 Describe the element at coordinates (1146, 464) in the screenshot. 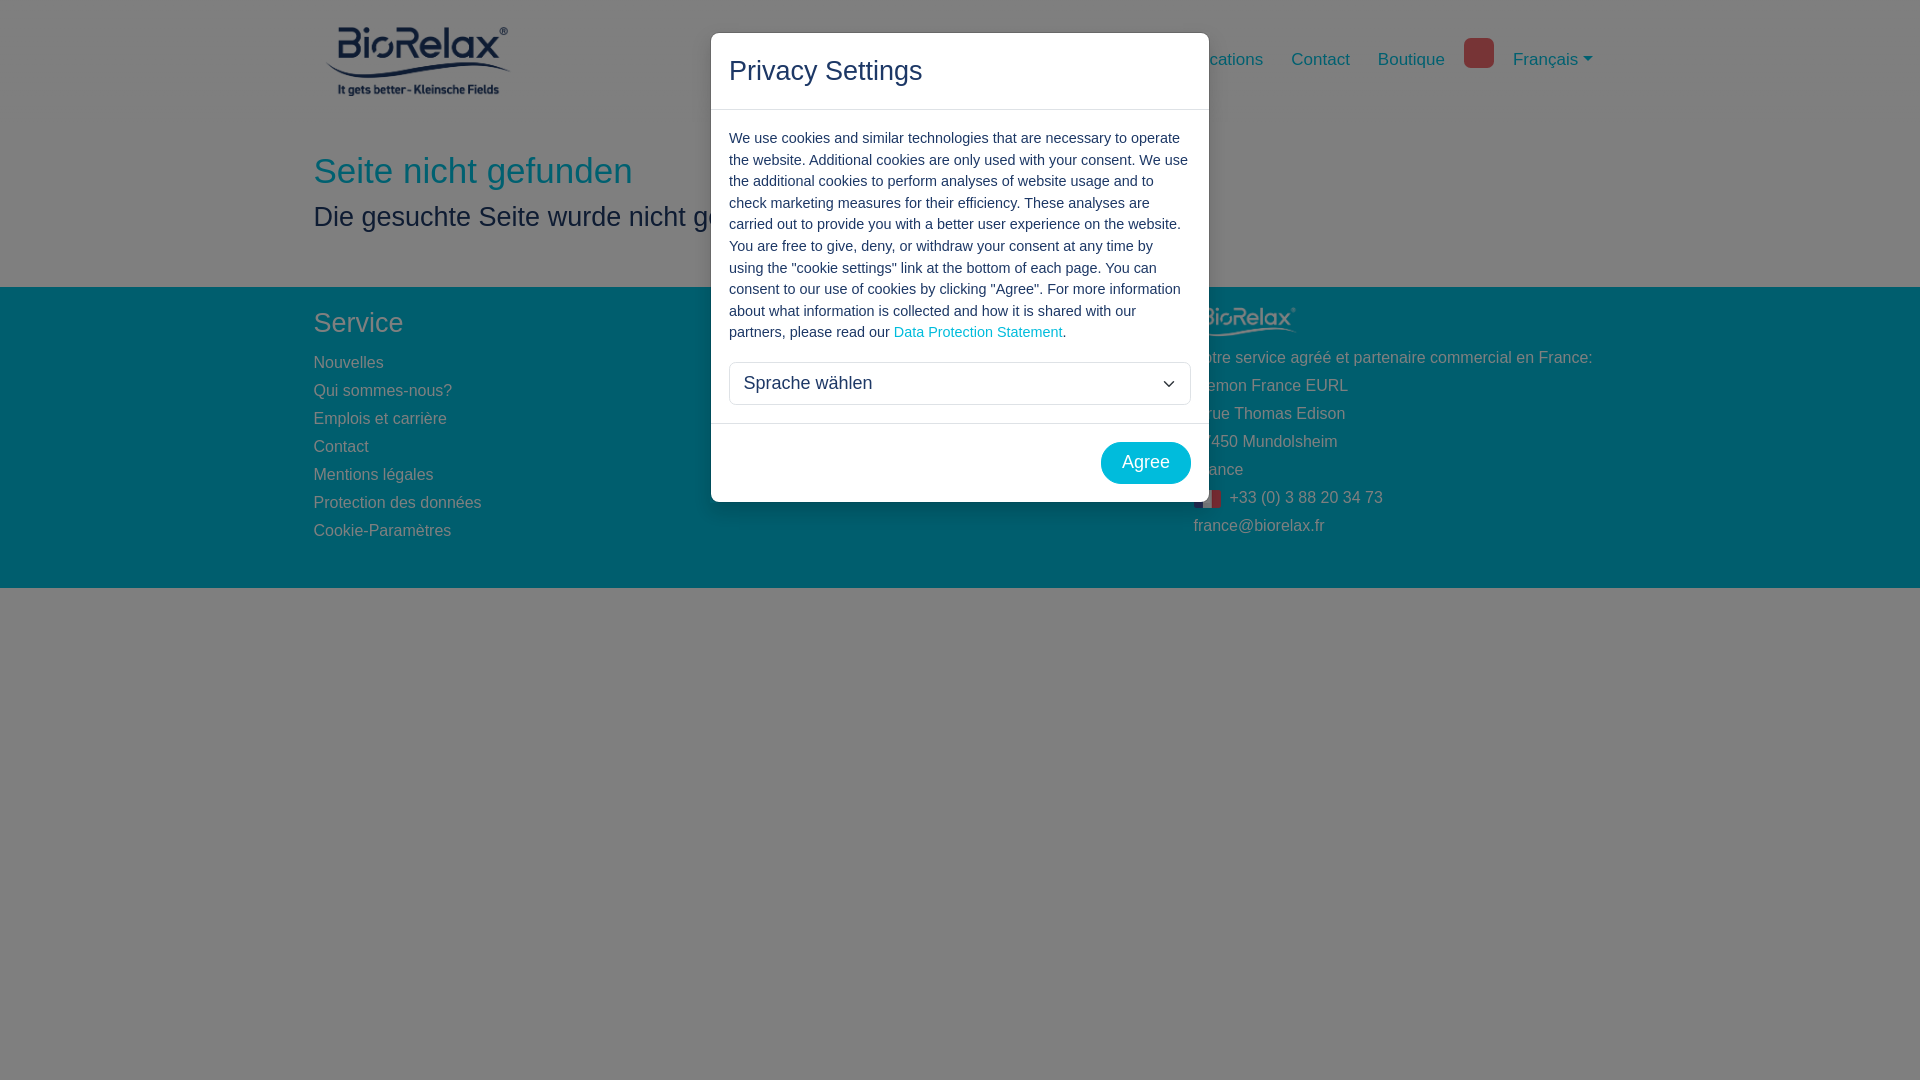

I see `Agree` at that location.